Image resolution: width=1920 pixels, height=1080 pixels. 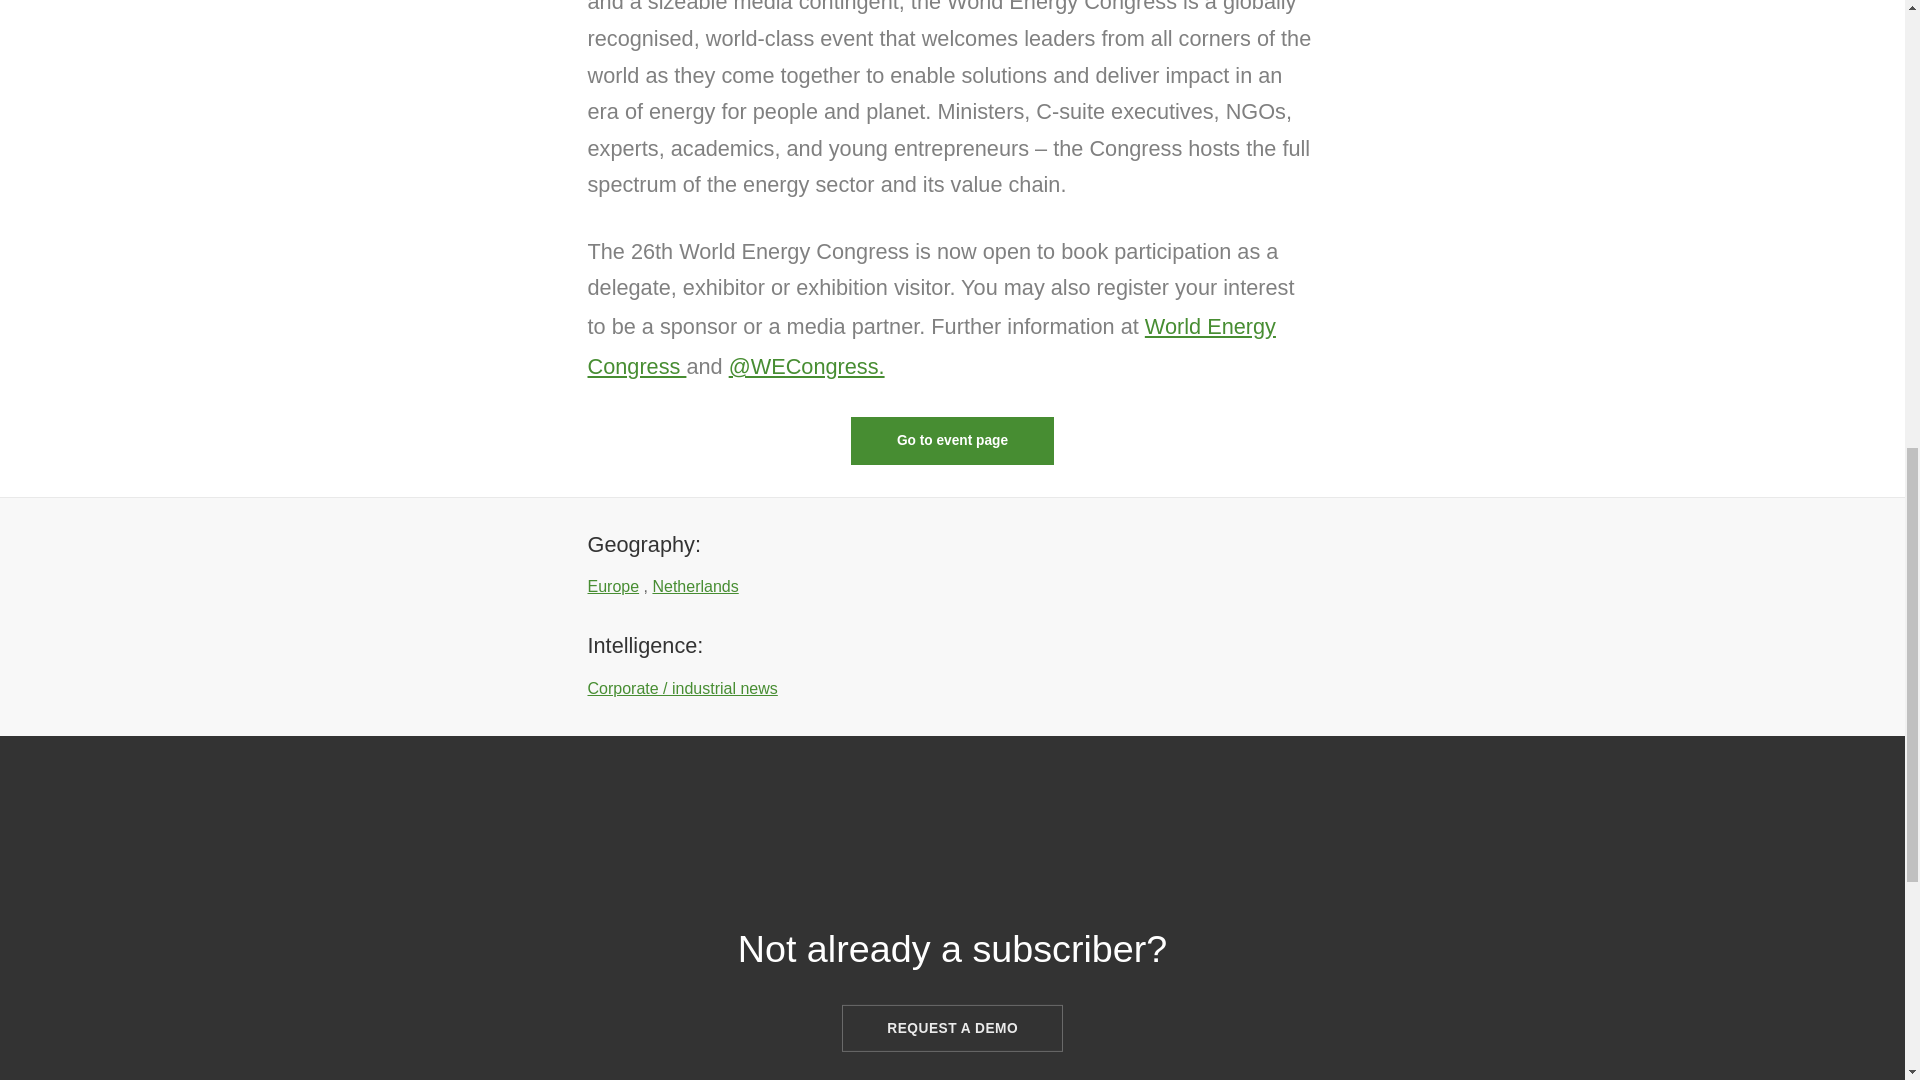 What do you see at coordinates (951, 440) in the screenshot?
I see `Go to event page` at bounding box center [951, 440].